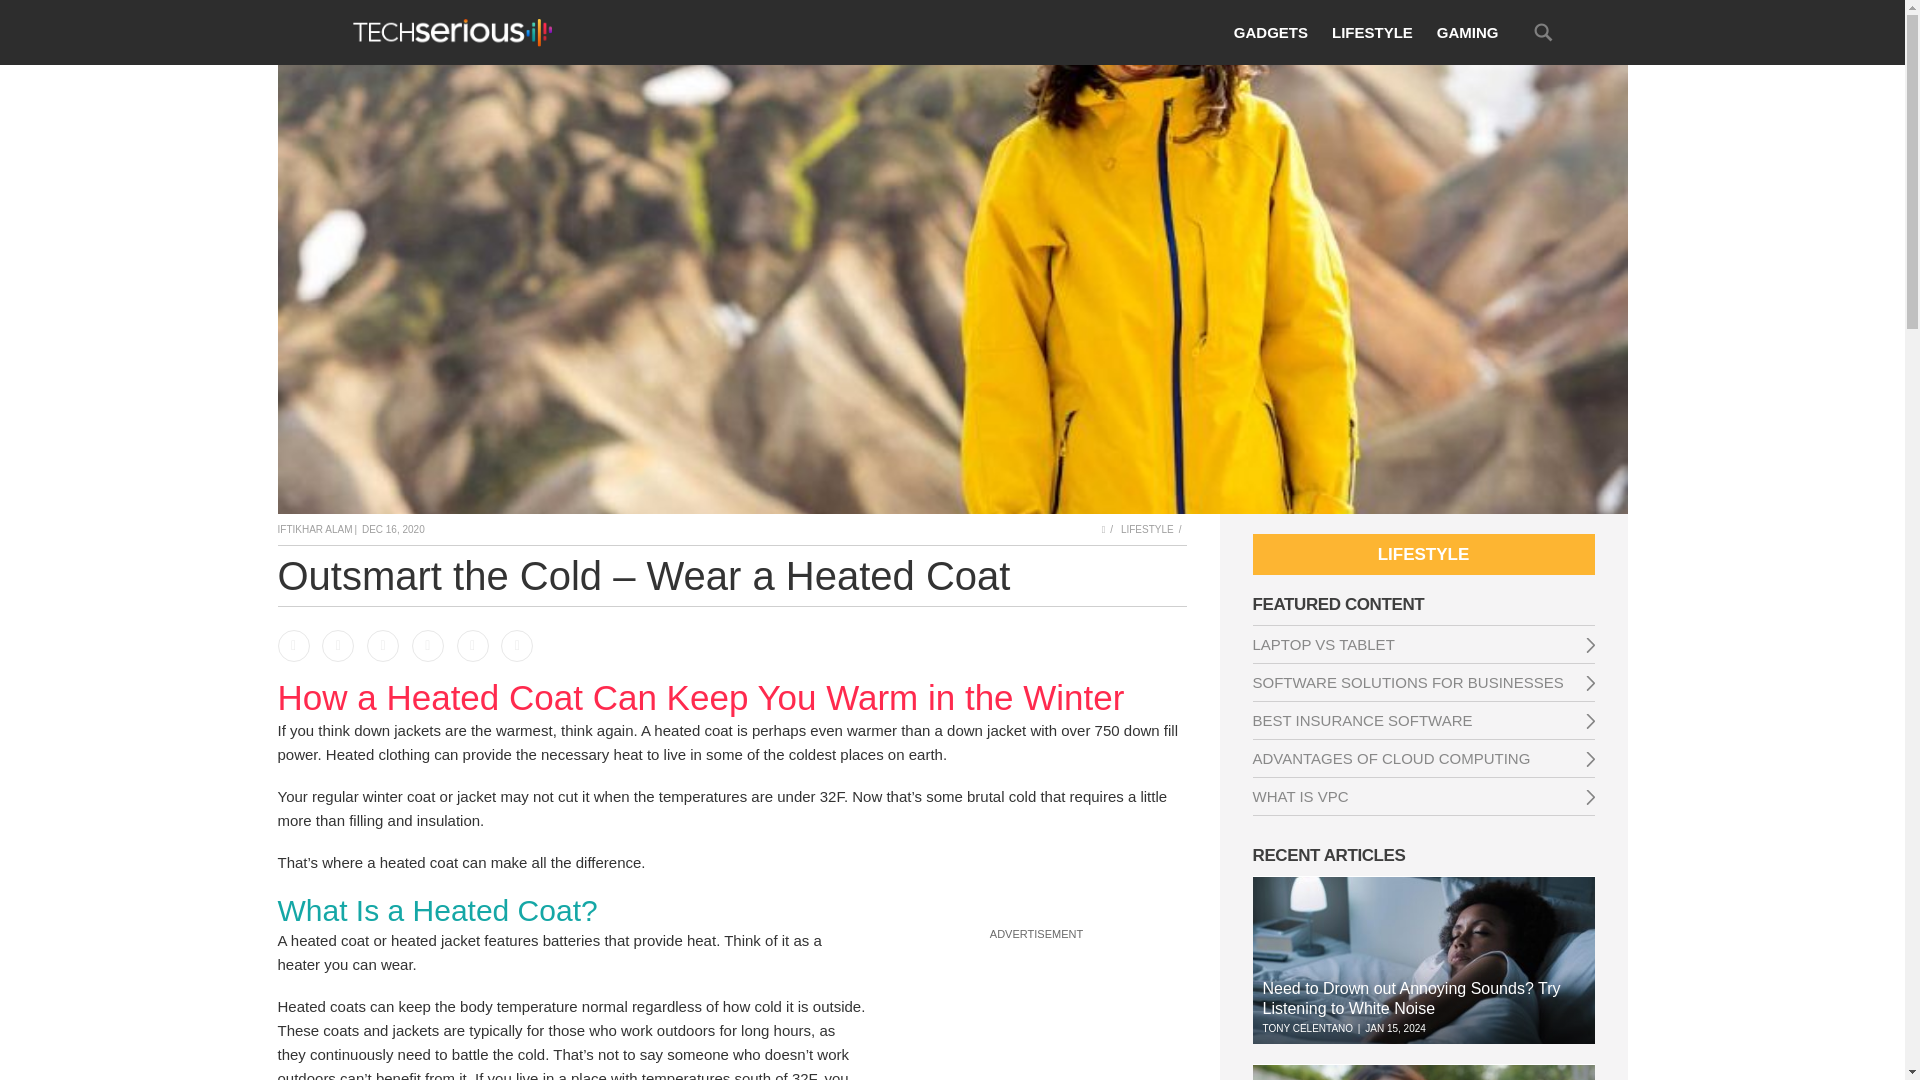 The image size is (1920, 1080). What do you see at coordinates (1542, 32) in the screenshot?
I see `Search` at bounding box center [1542, 32].